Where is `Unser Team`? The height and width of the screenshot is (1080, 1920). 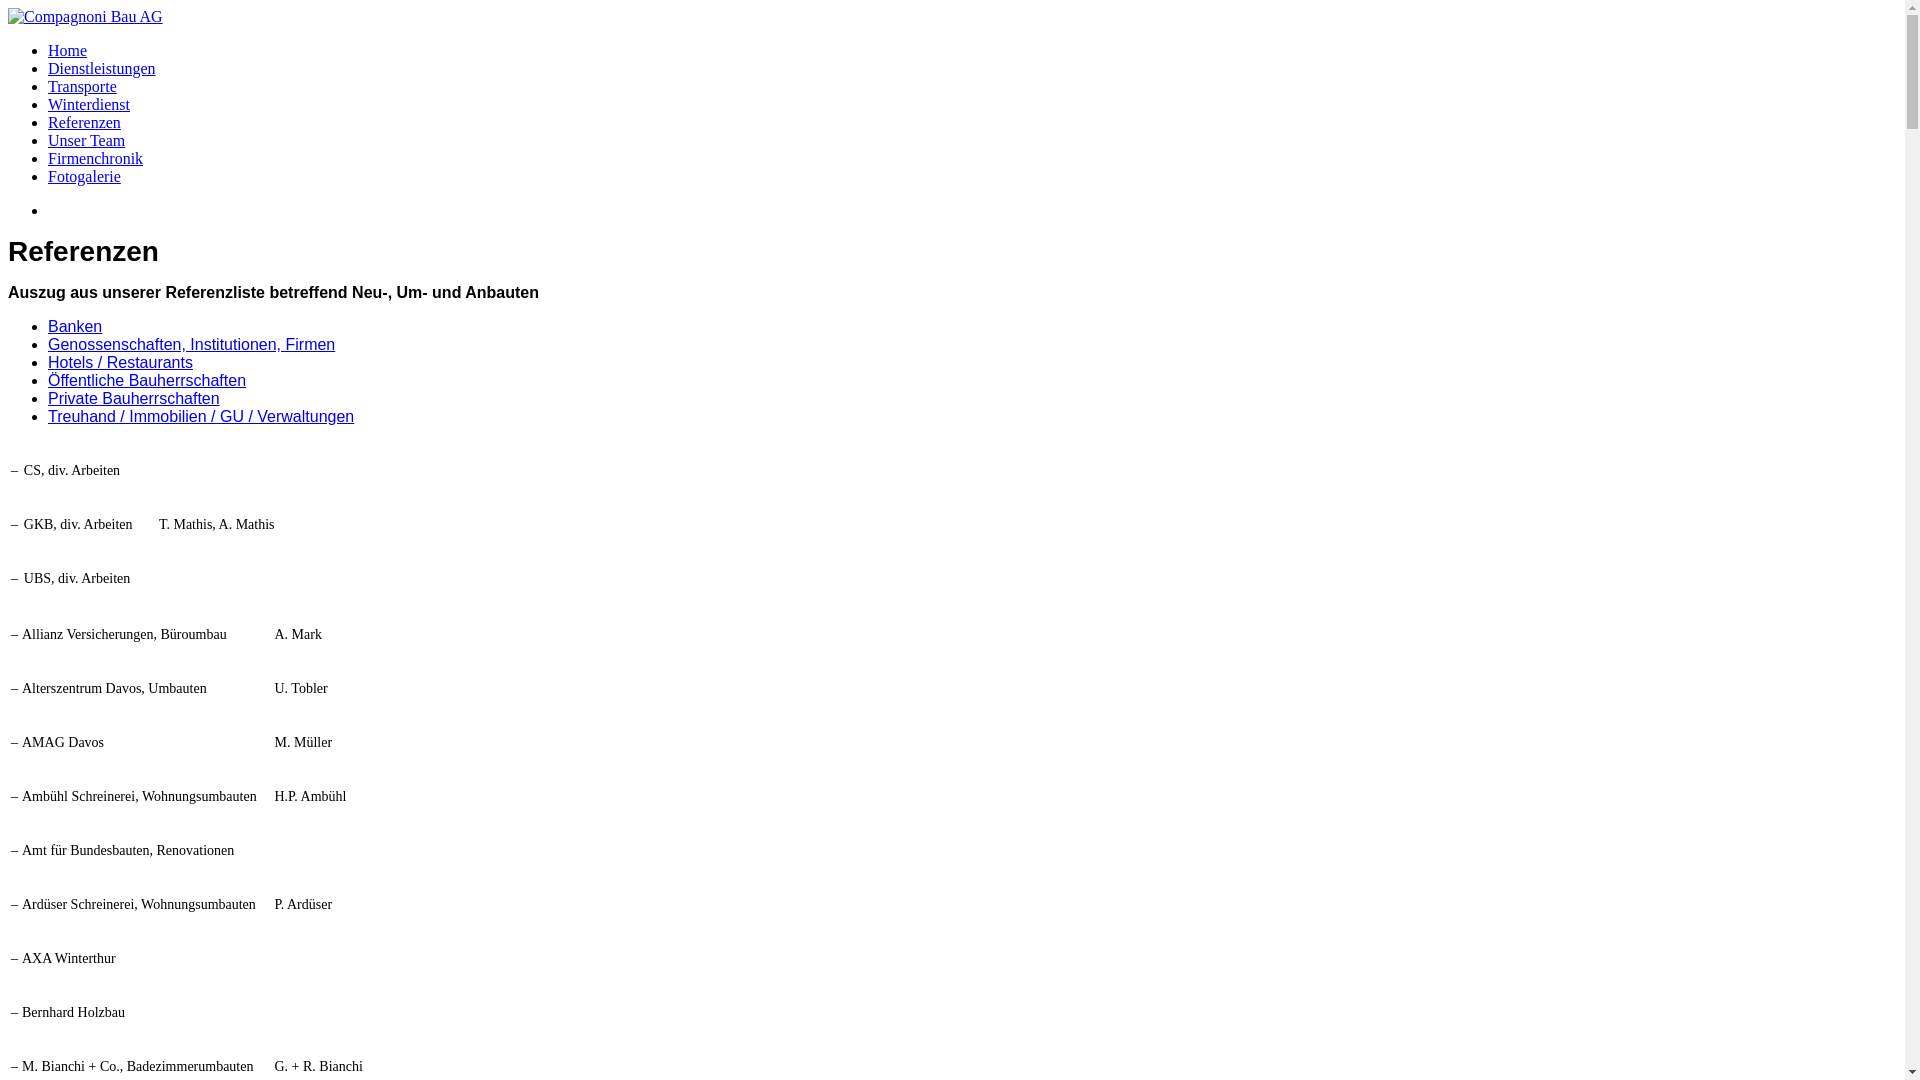
Unser Team is located at coordinates (86, 140).